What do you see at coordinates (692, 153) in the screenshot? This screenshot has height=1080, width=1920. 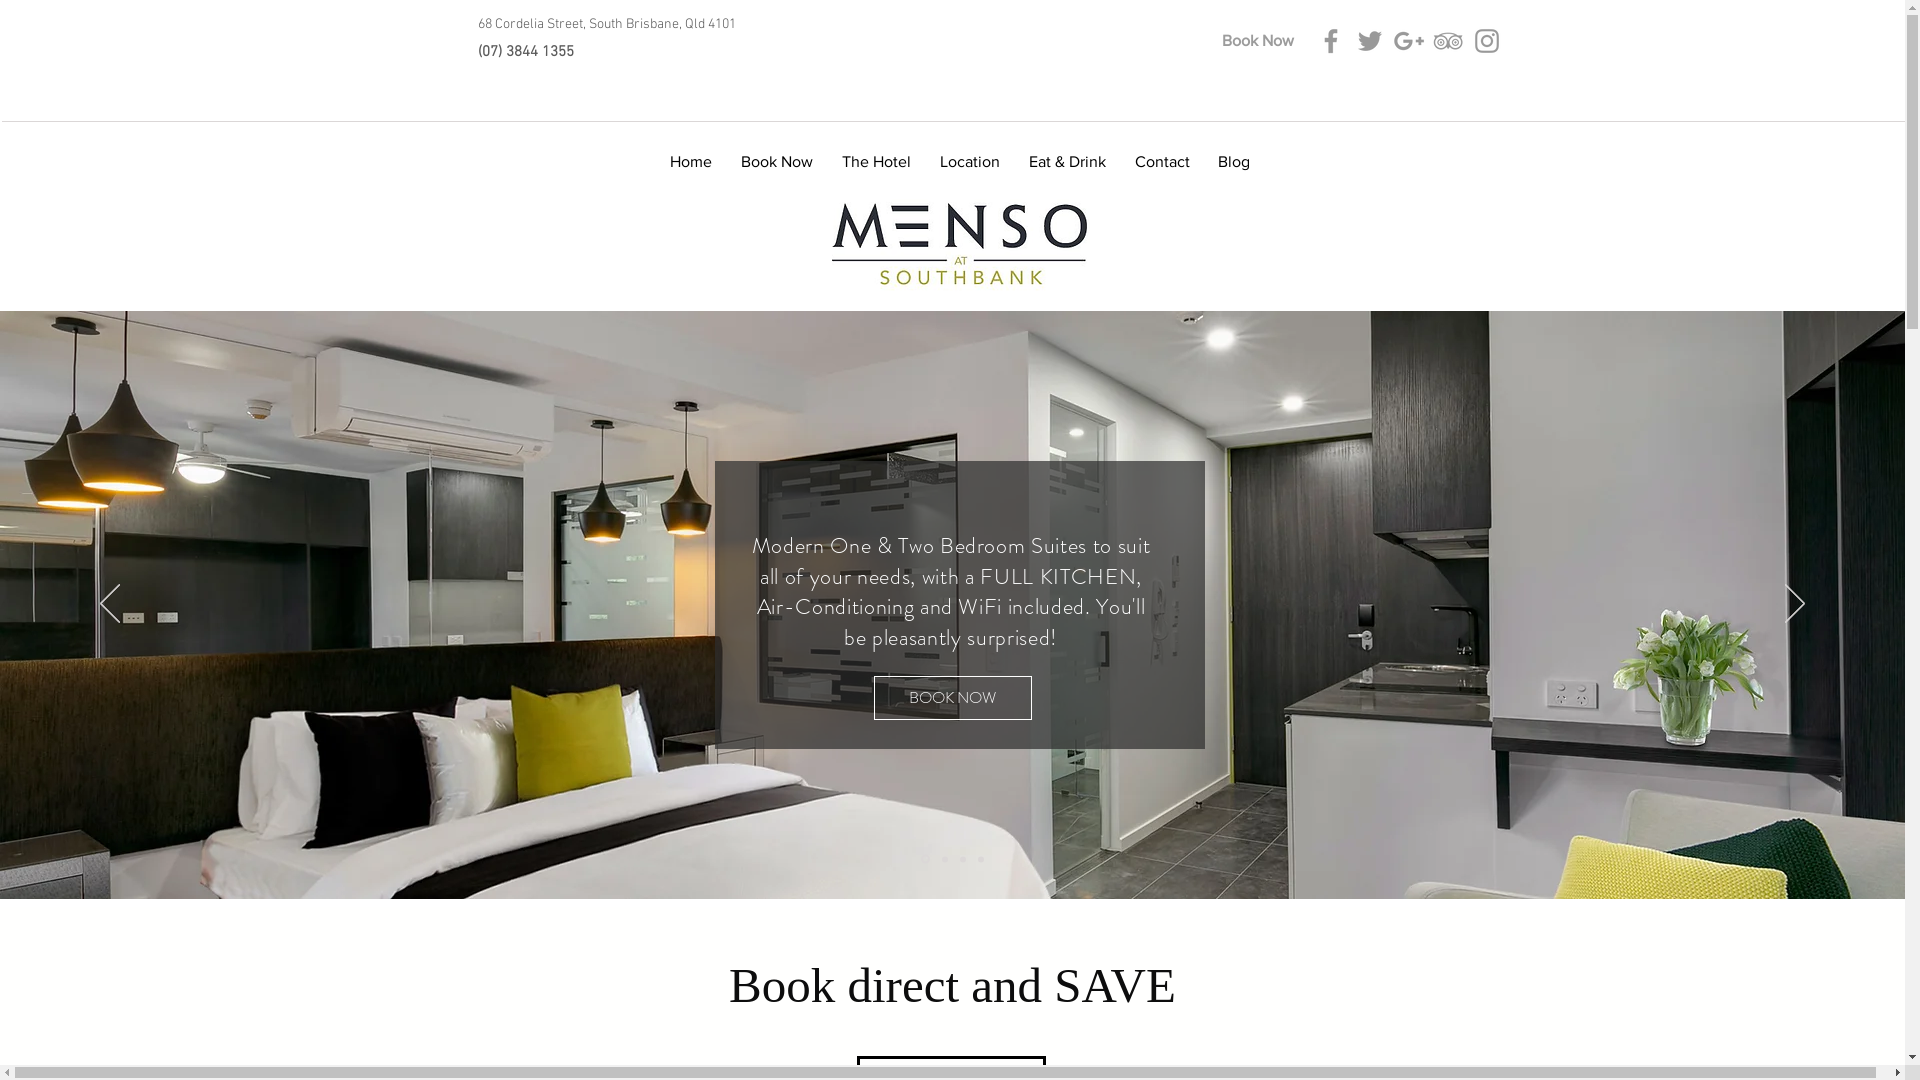 I see `Home` at bounding box center [692, 153].